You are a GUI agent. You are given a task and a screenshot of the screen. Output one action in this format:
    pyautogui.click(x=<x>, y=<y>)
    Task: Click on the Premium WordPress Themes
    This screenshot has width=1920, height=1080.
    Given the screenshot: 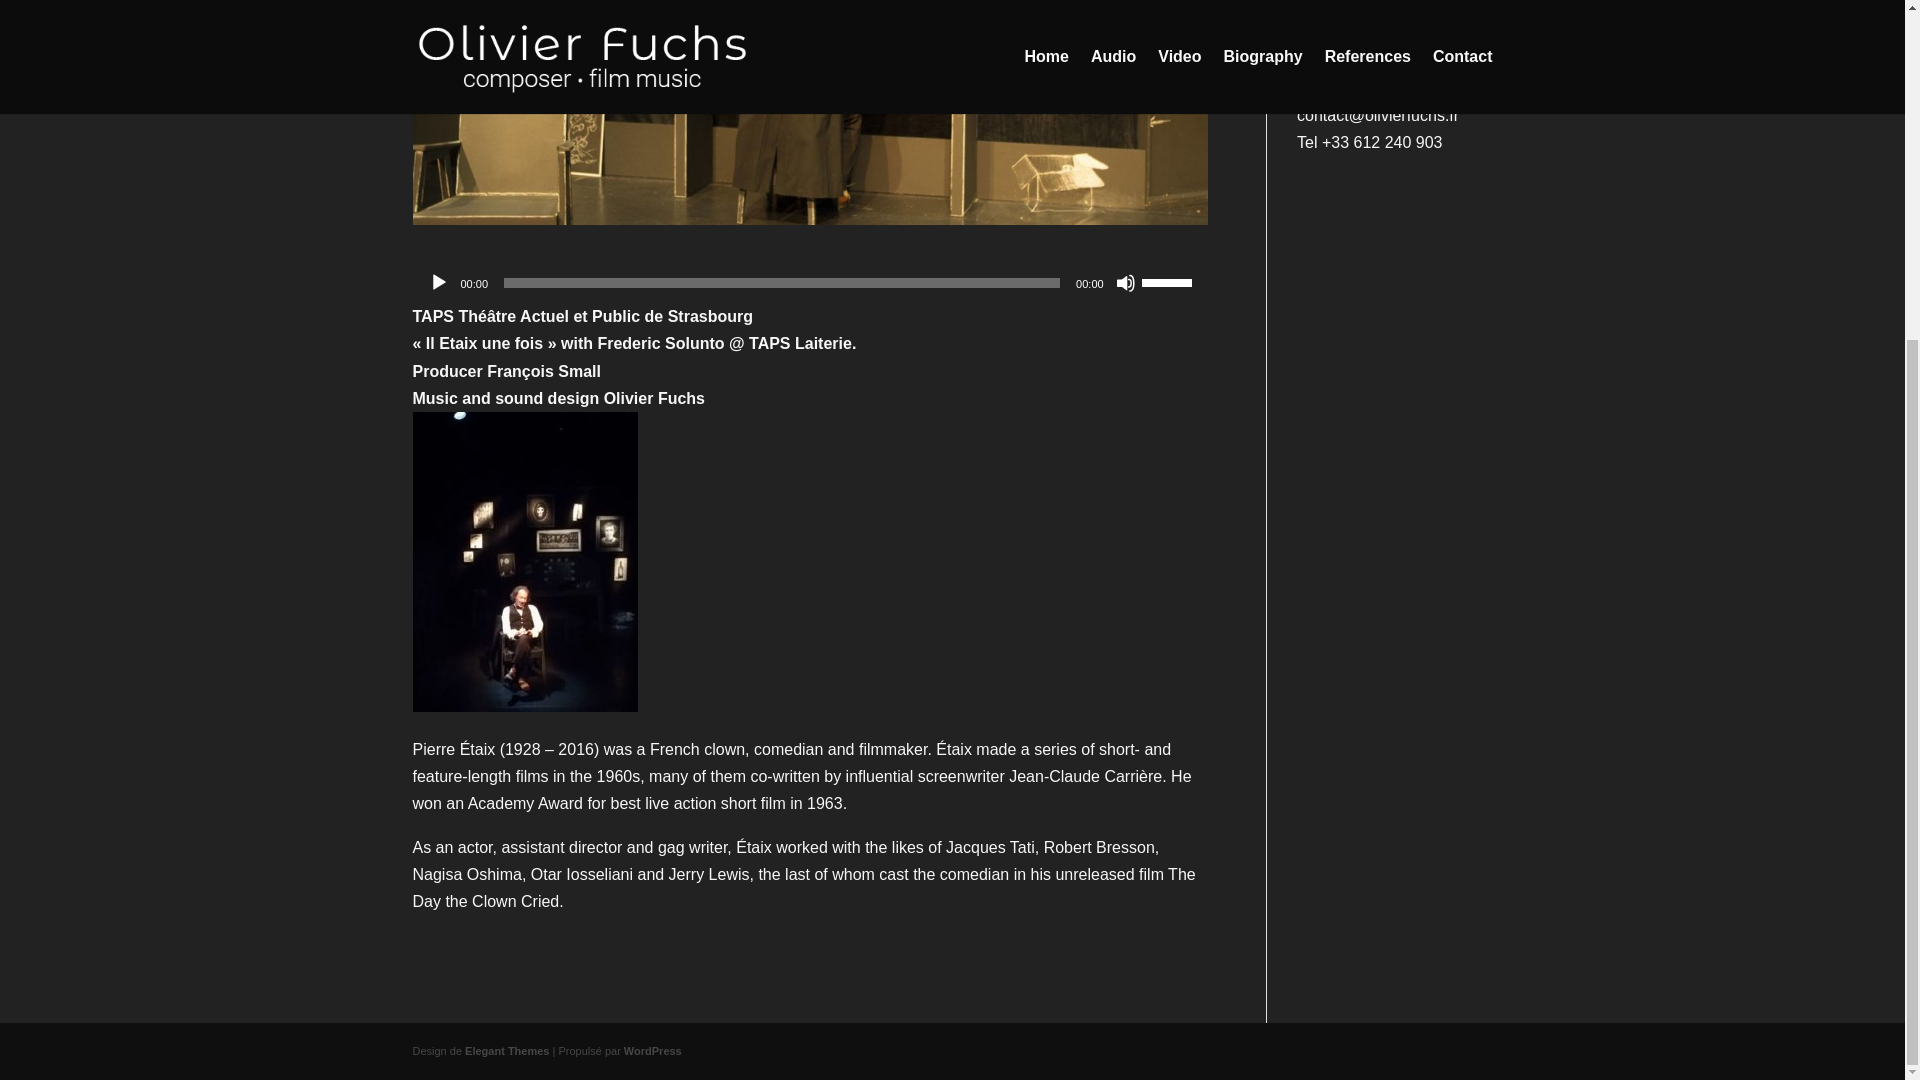 What is the action you would take?
    pyautogui.click(x=506, y=1051)
    